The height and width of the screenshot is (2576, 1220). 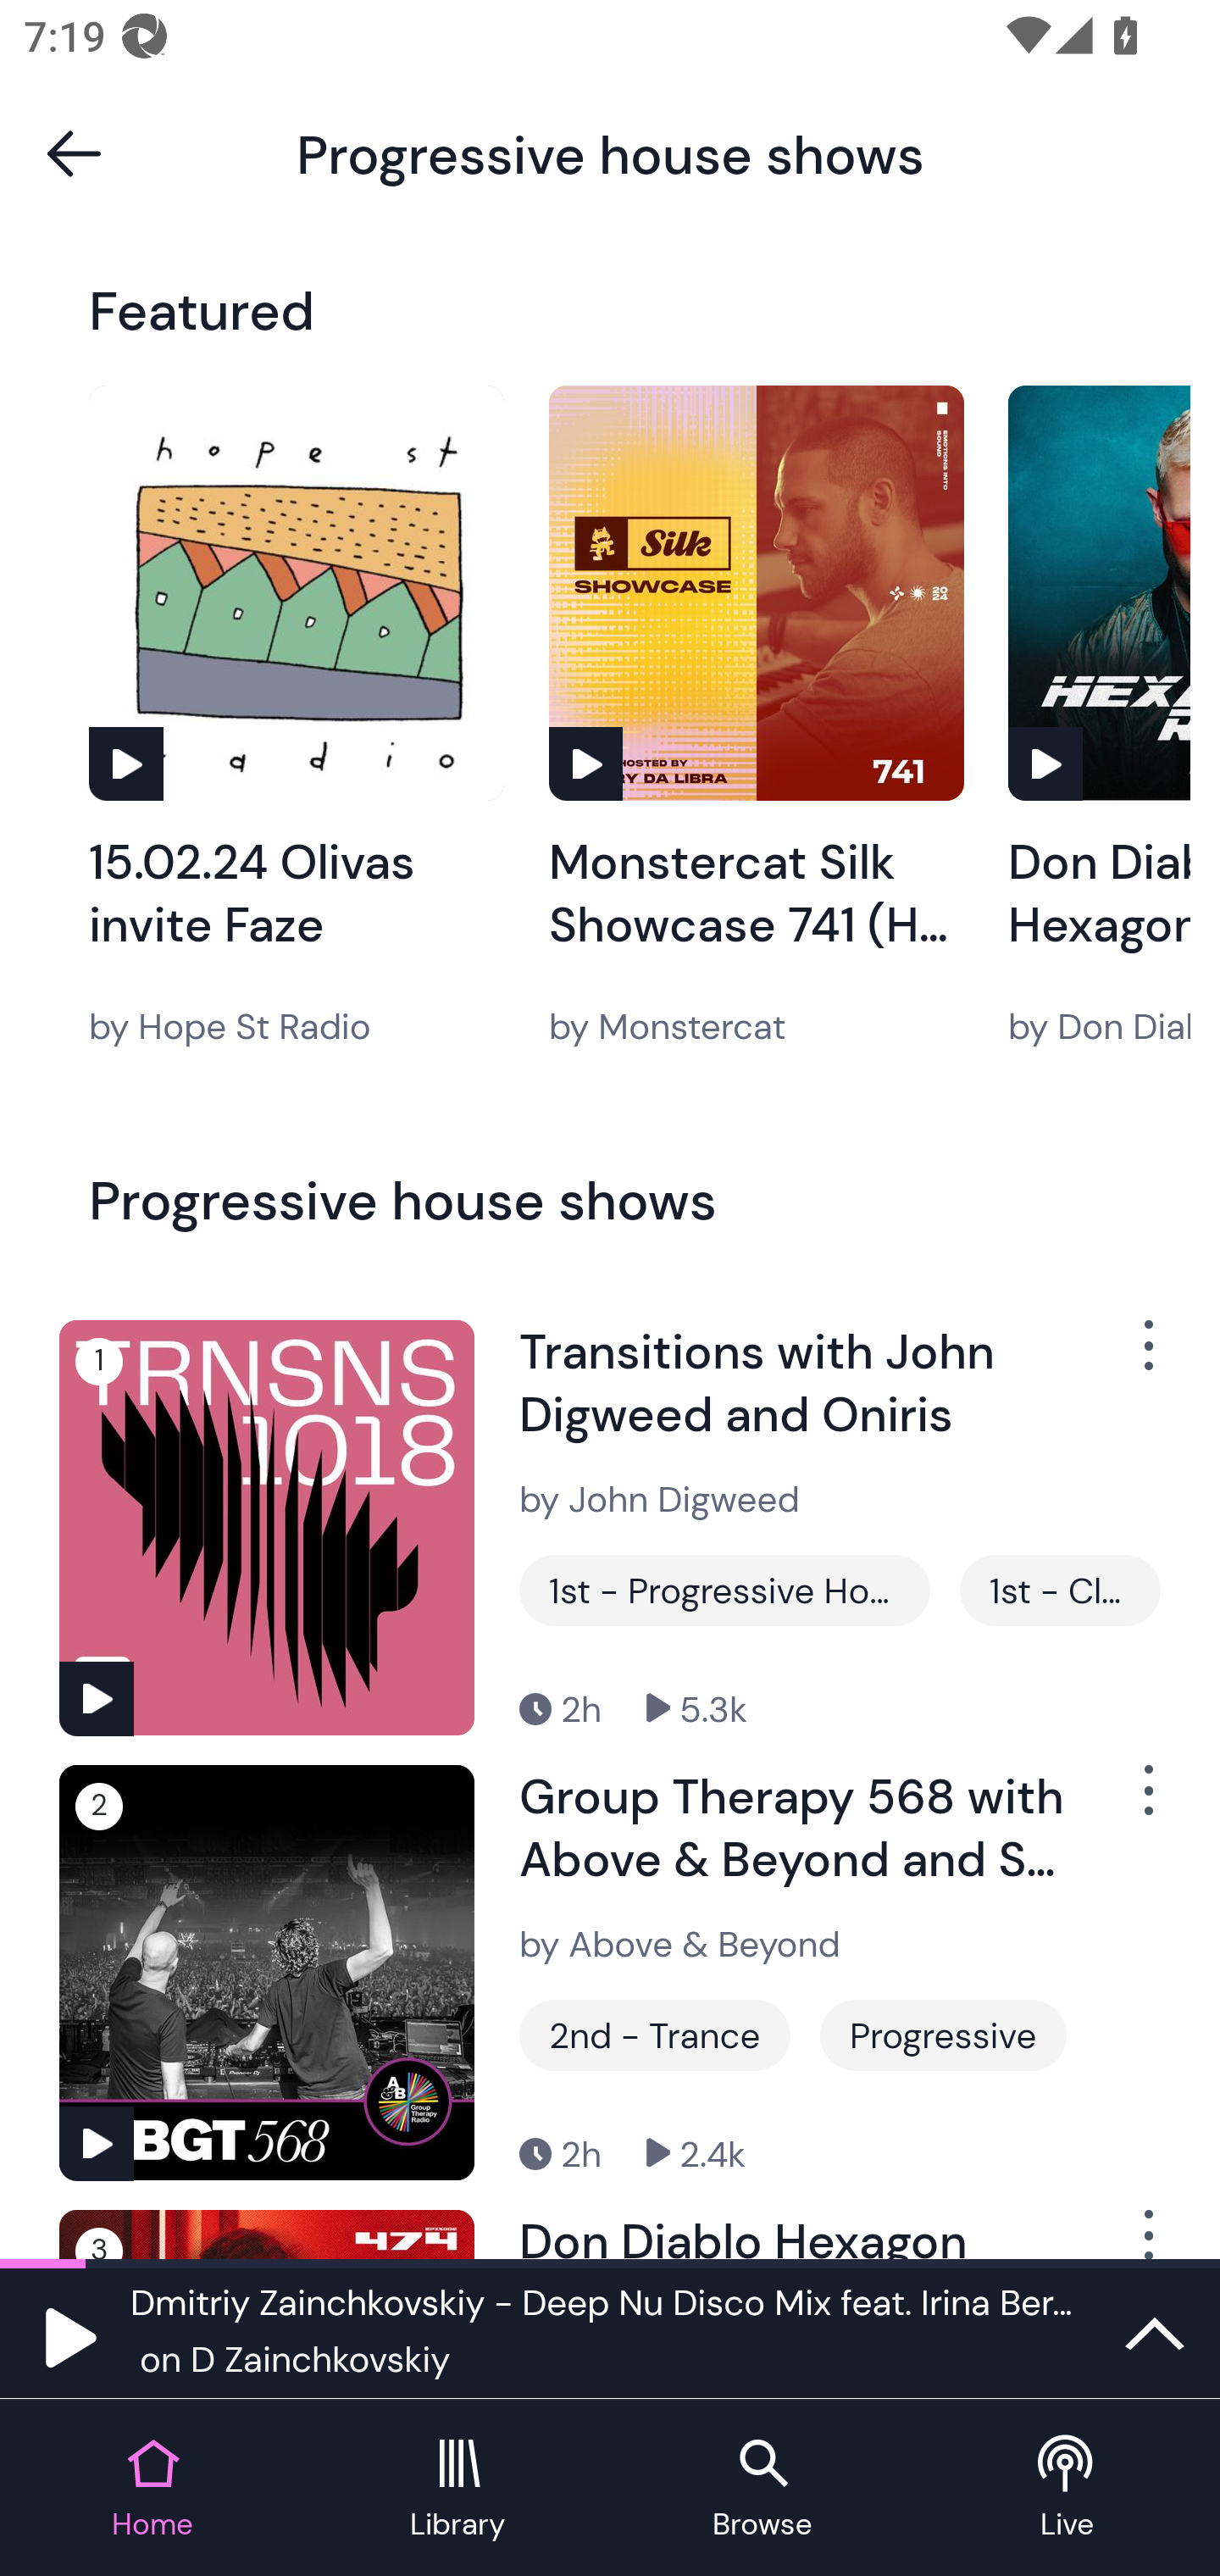 What do you see at coordinates (942, 2035) in the screenshot?
I see `Progressive` at bounding box center [942, 2035].